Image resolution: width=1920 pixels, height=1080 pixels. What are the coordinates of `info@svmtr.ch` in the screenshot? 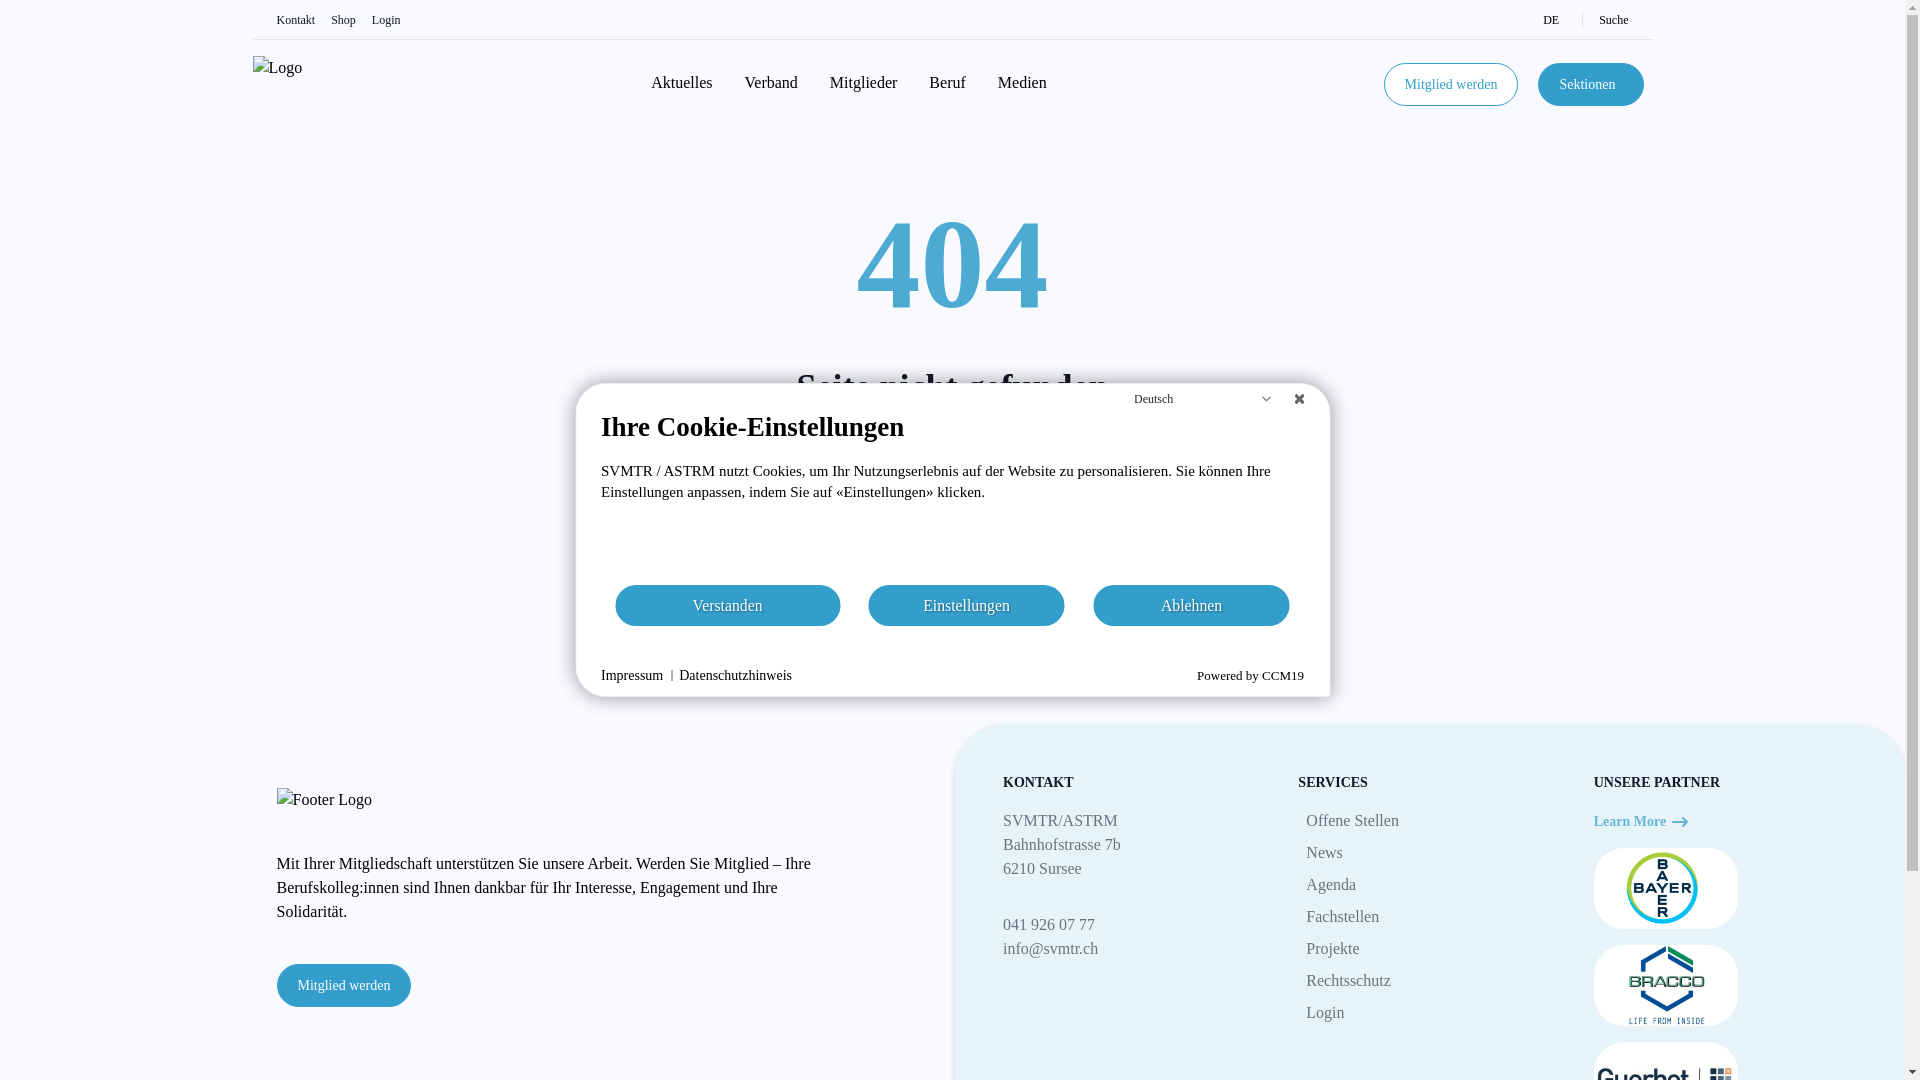 It's located at (1134, 949).